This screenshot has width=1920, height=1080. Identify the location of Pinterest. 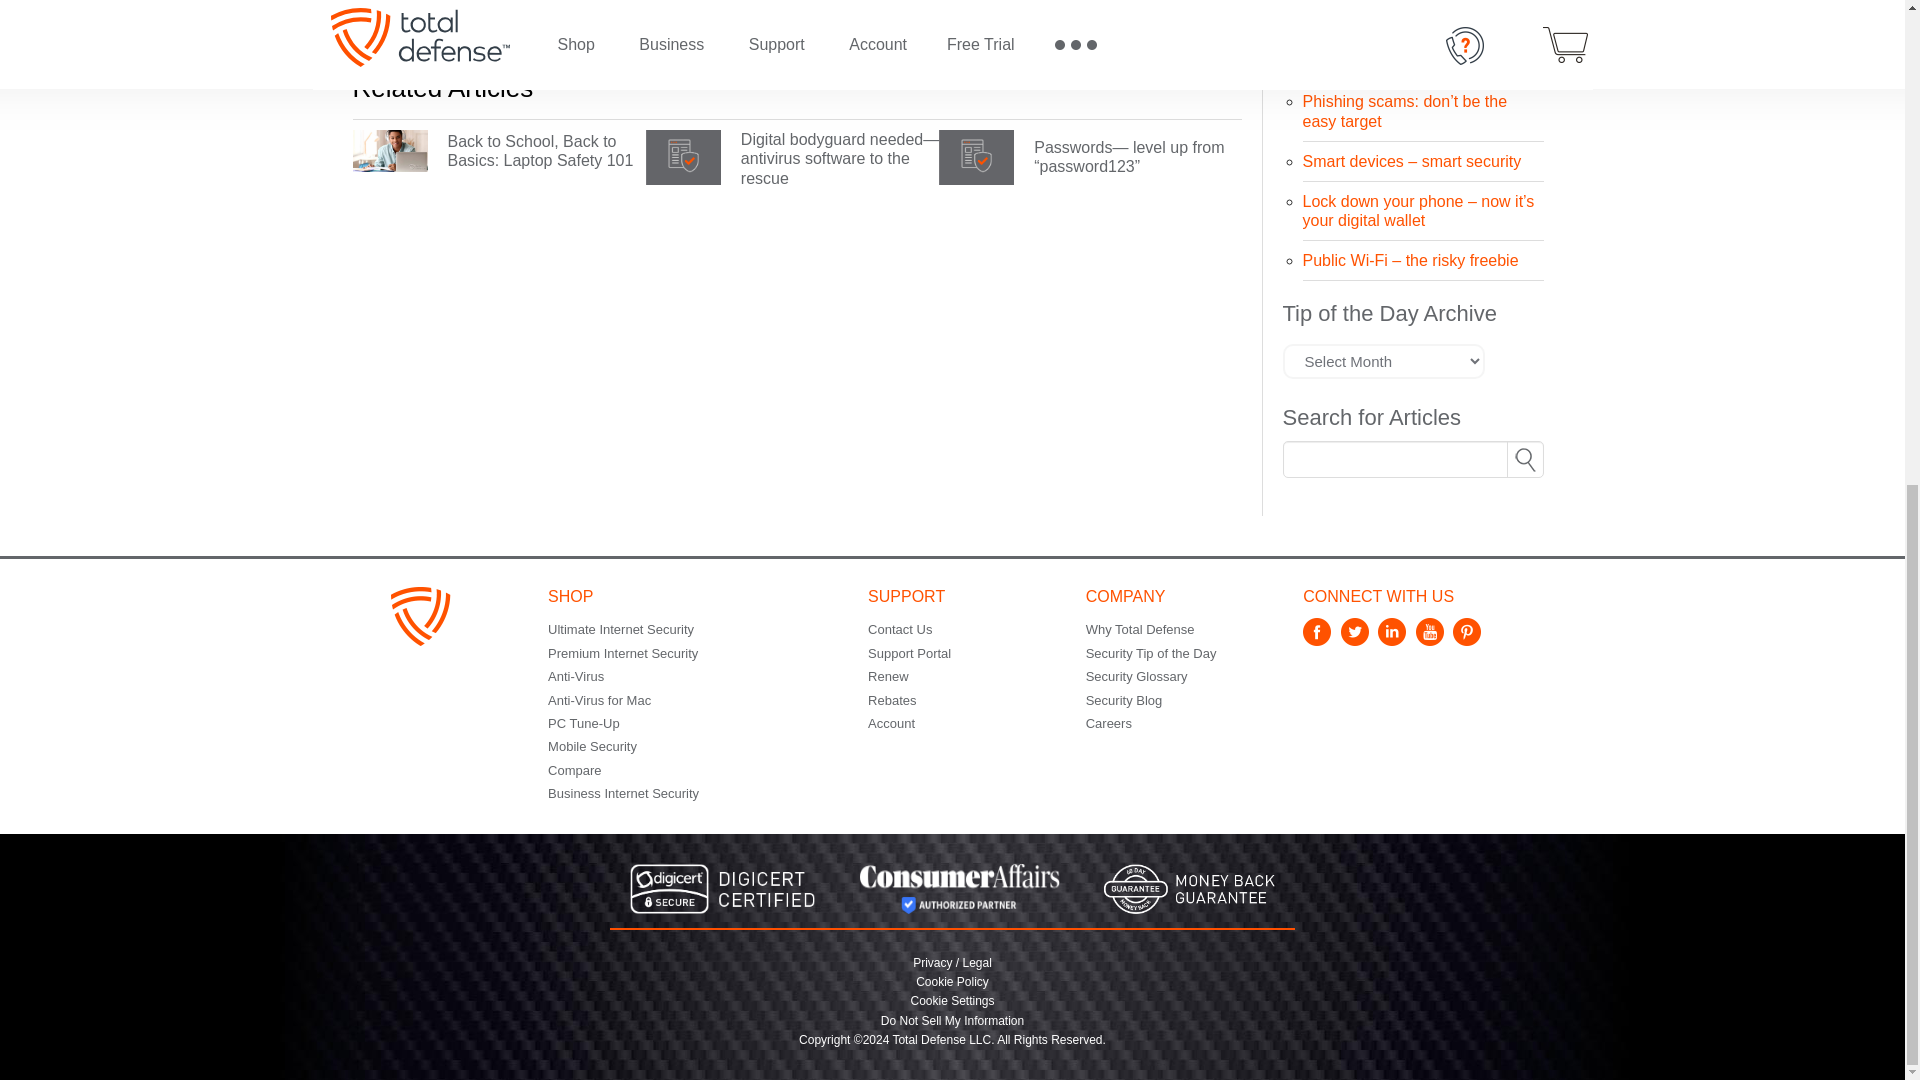
(1470, 640).